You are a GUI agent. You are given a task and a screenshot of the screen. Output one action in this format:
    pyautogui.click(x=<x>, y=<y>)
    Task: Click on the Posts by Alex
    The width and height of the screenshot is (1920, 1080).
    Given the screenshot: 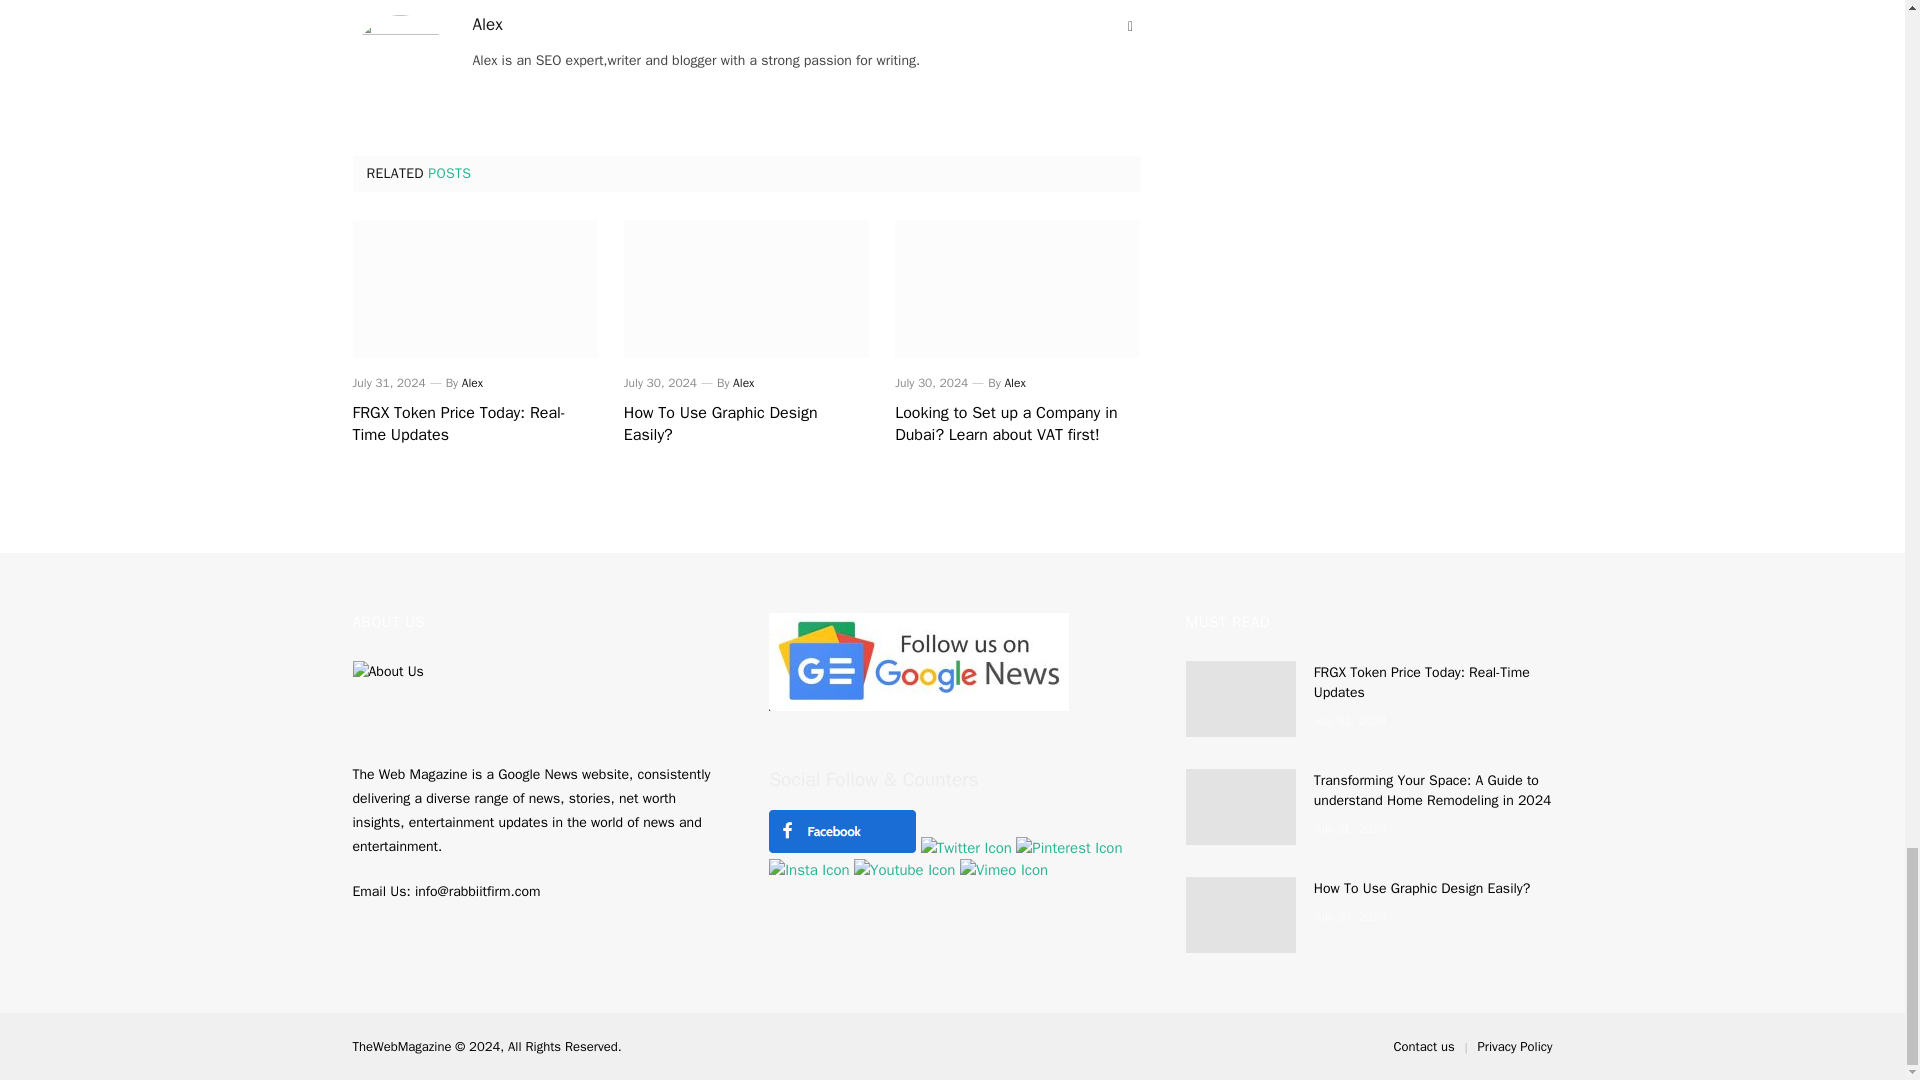 What is the action you would take?
    pyautogui.click(x=486, y=24)
    